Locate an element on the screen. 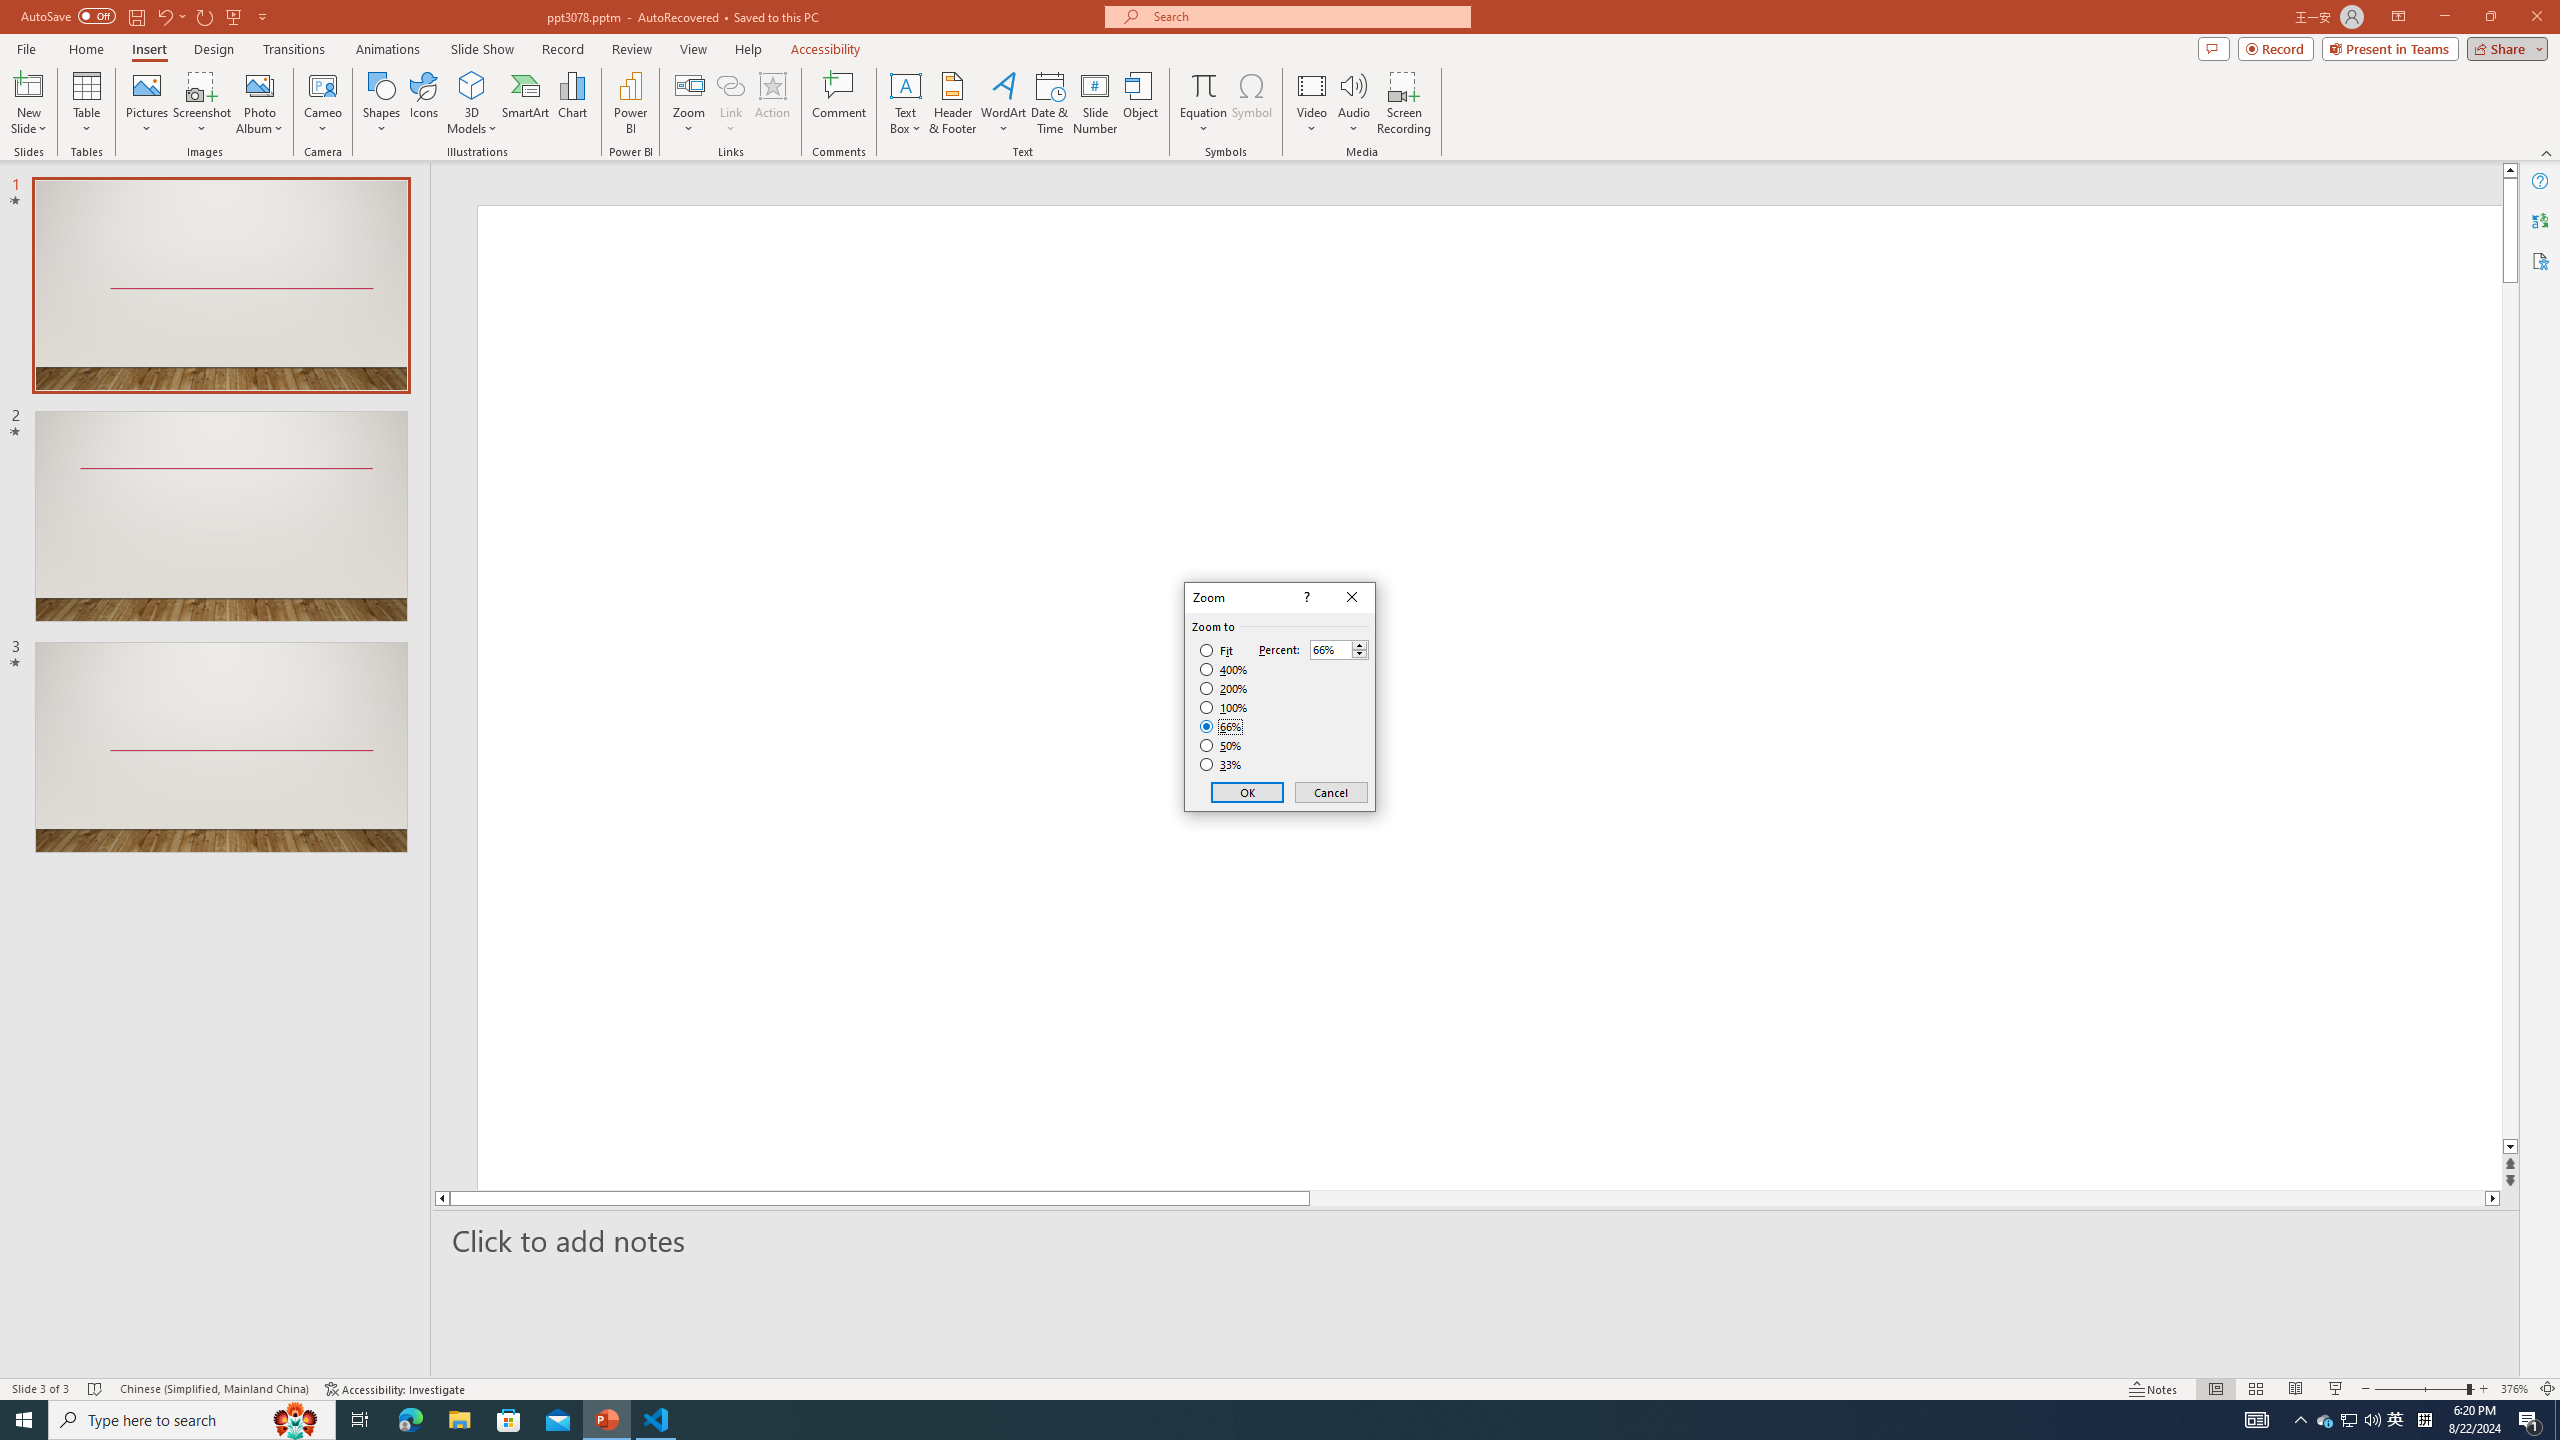 Image resolution: width=2560 pixels, height=1440 pixels. Action is located at coordinates (2350, 1420).